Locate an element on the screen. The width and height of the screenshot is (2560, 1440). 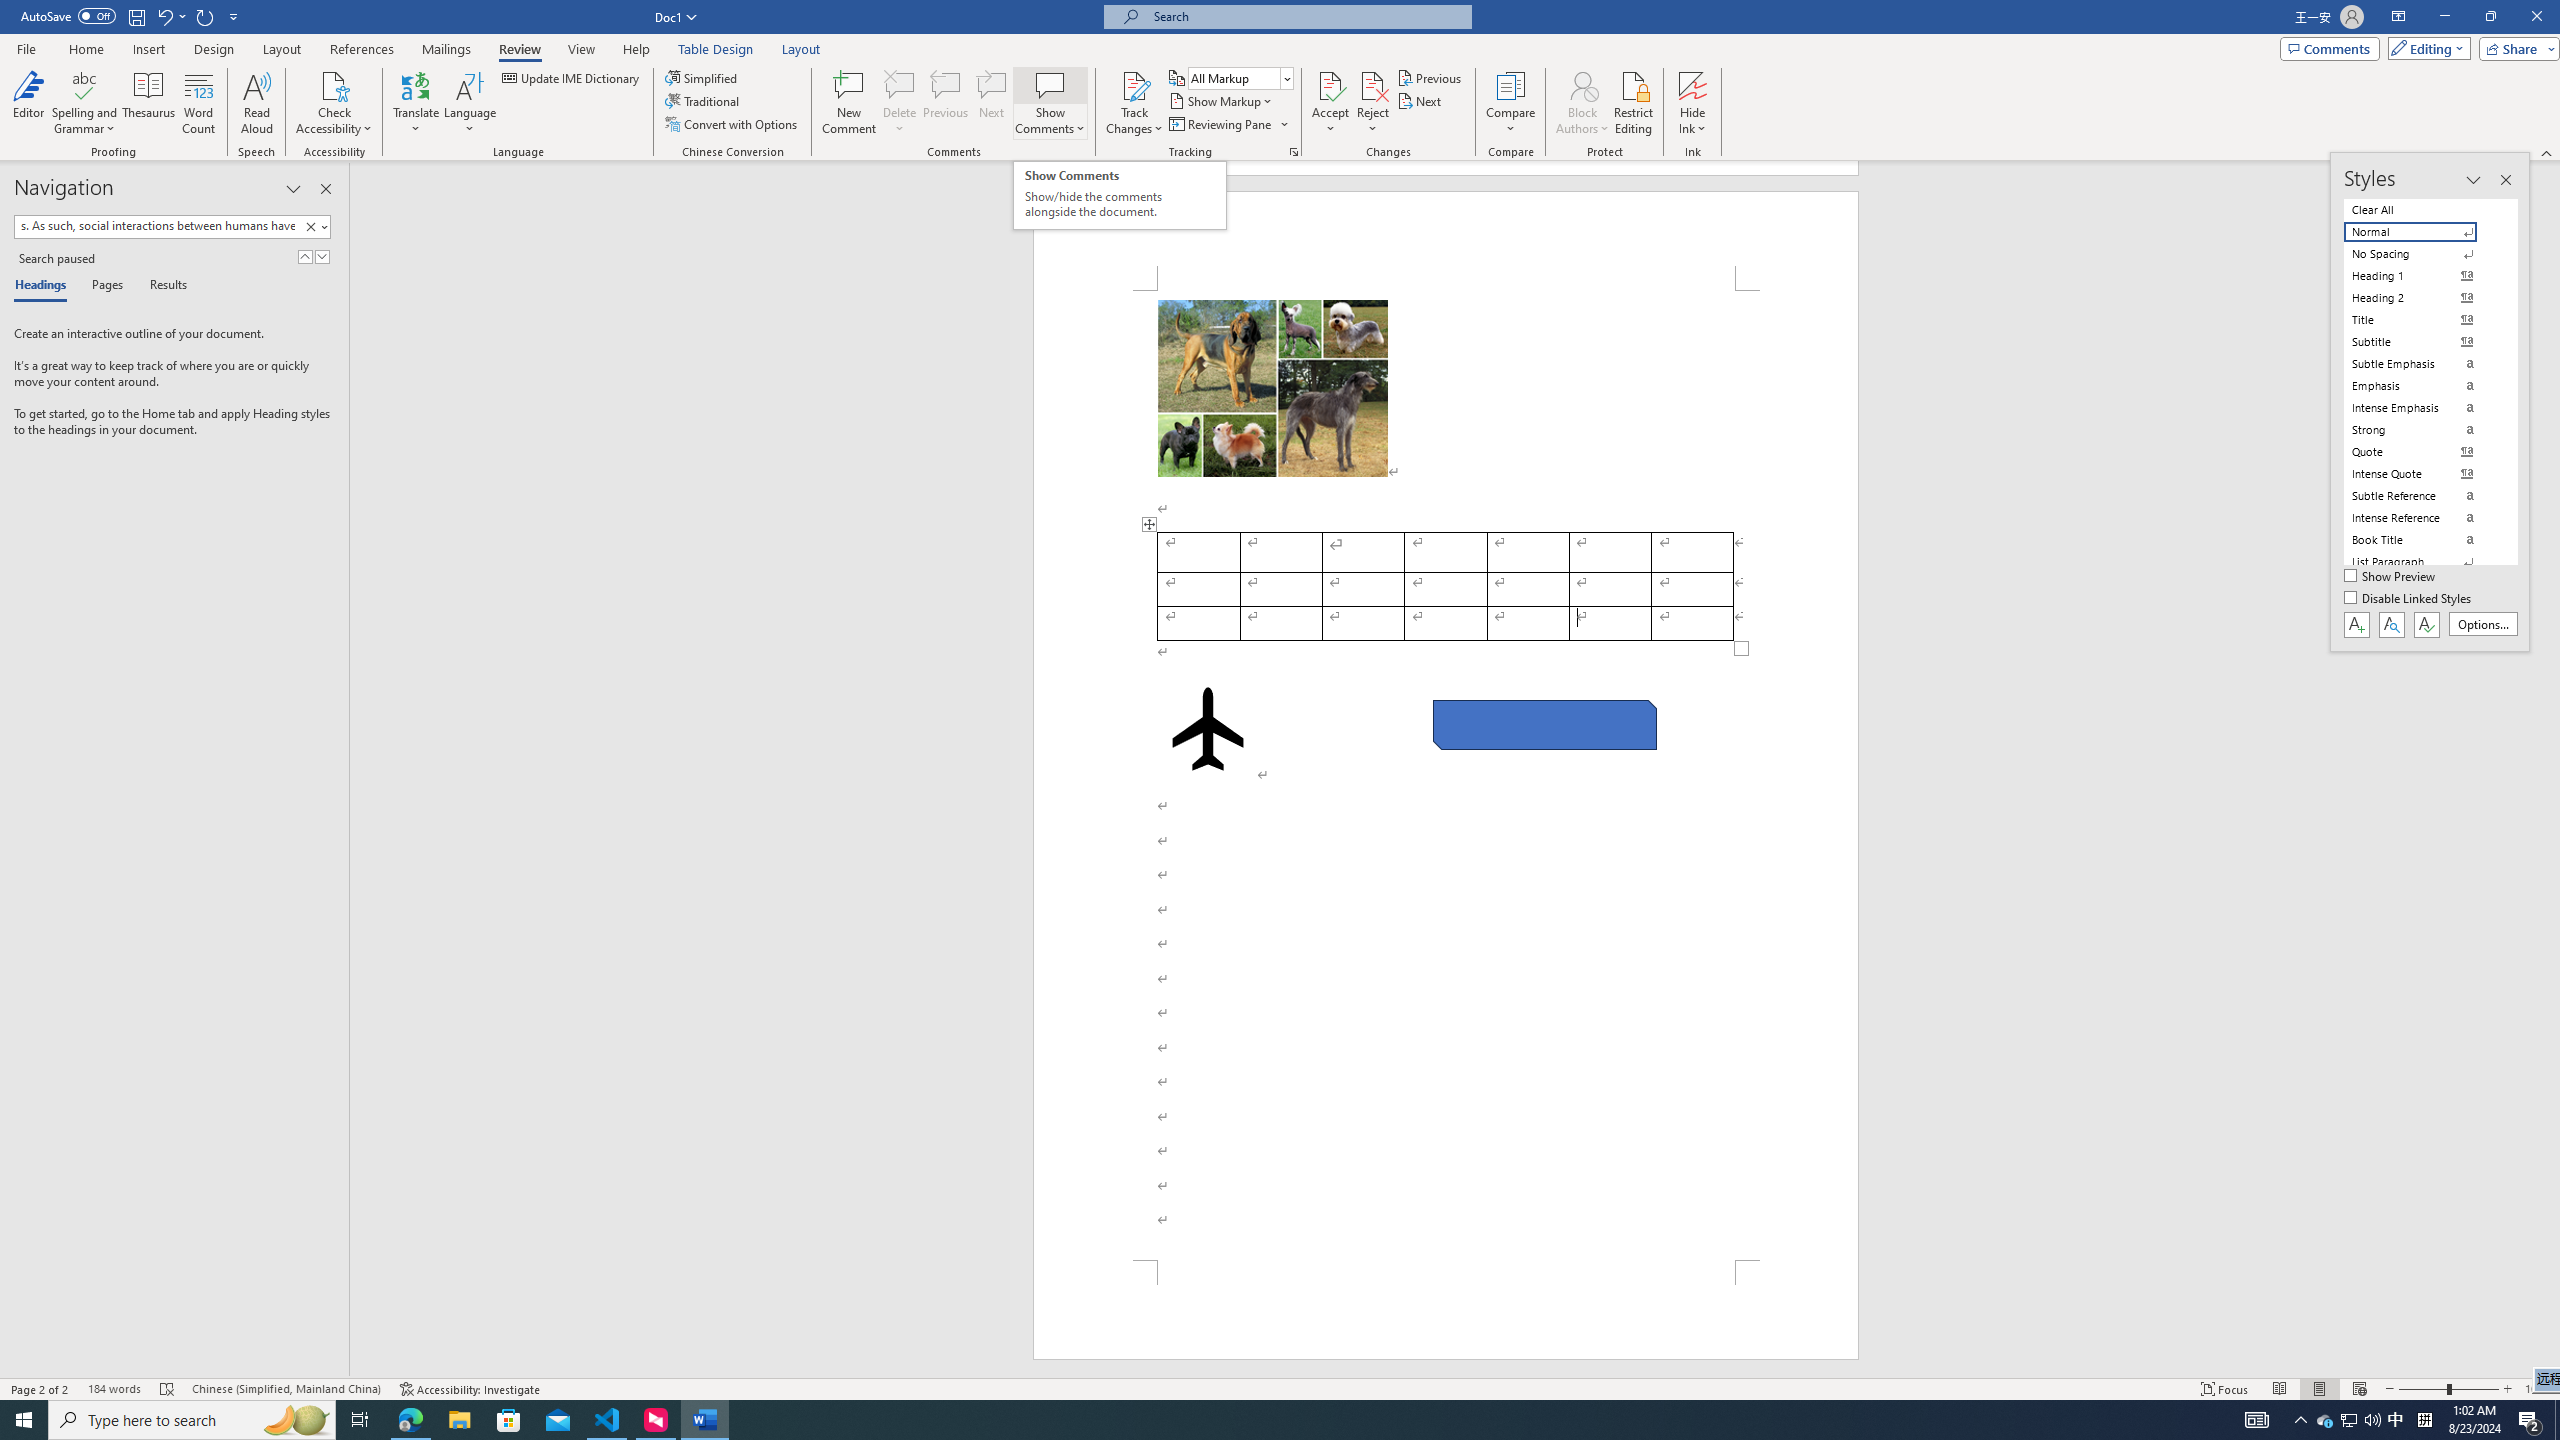
Track Changes is located at coordinates (1134, 85).